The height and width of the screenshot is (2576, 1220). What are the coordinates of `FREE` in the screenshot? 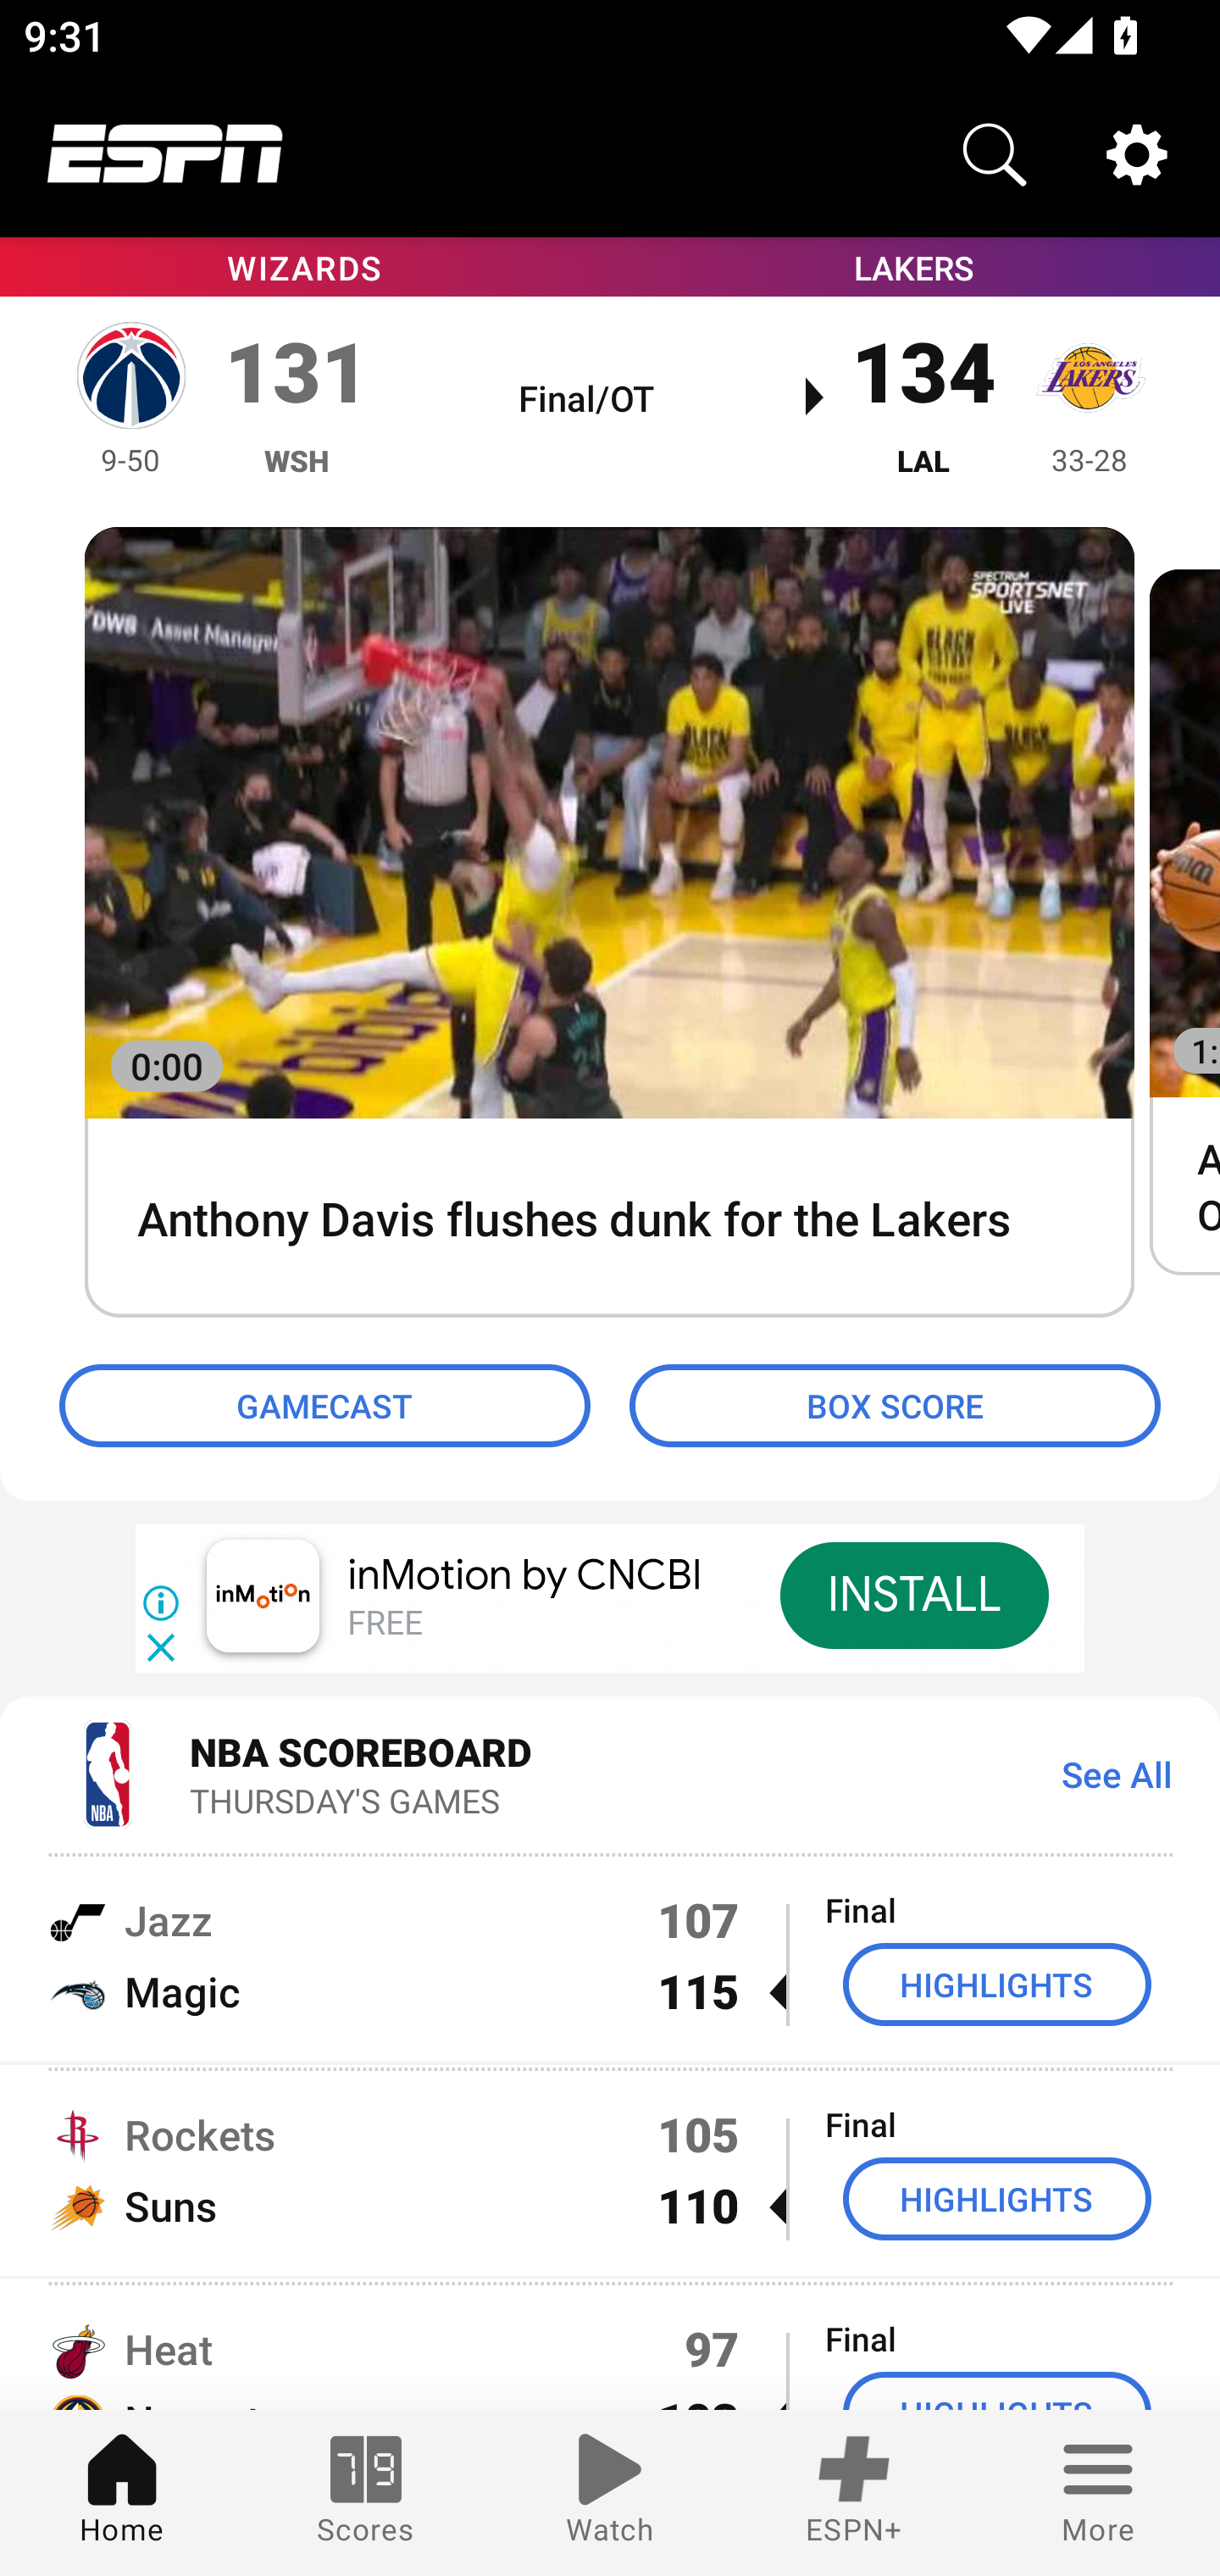 It's located at (385, 1625).